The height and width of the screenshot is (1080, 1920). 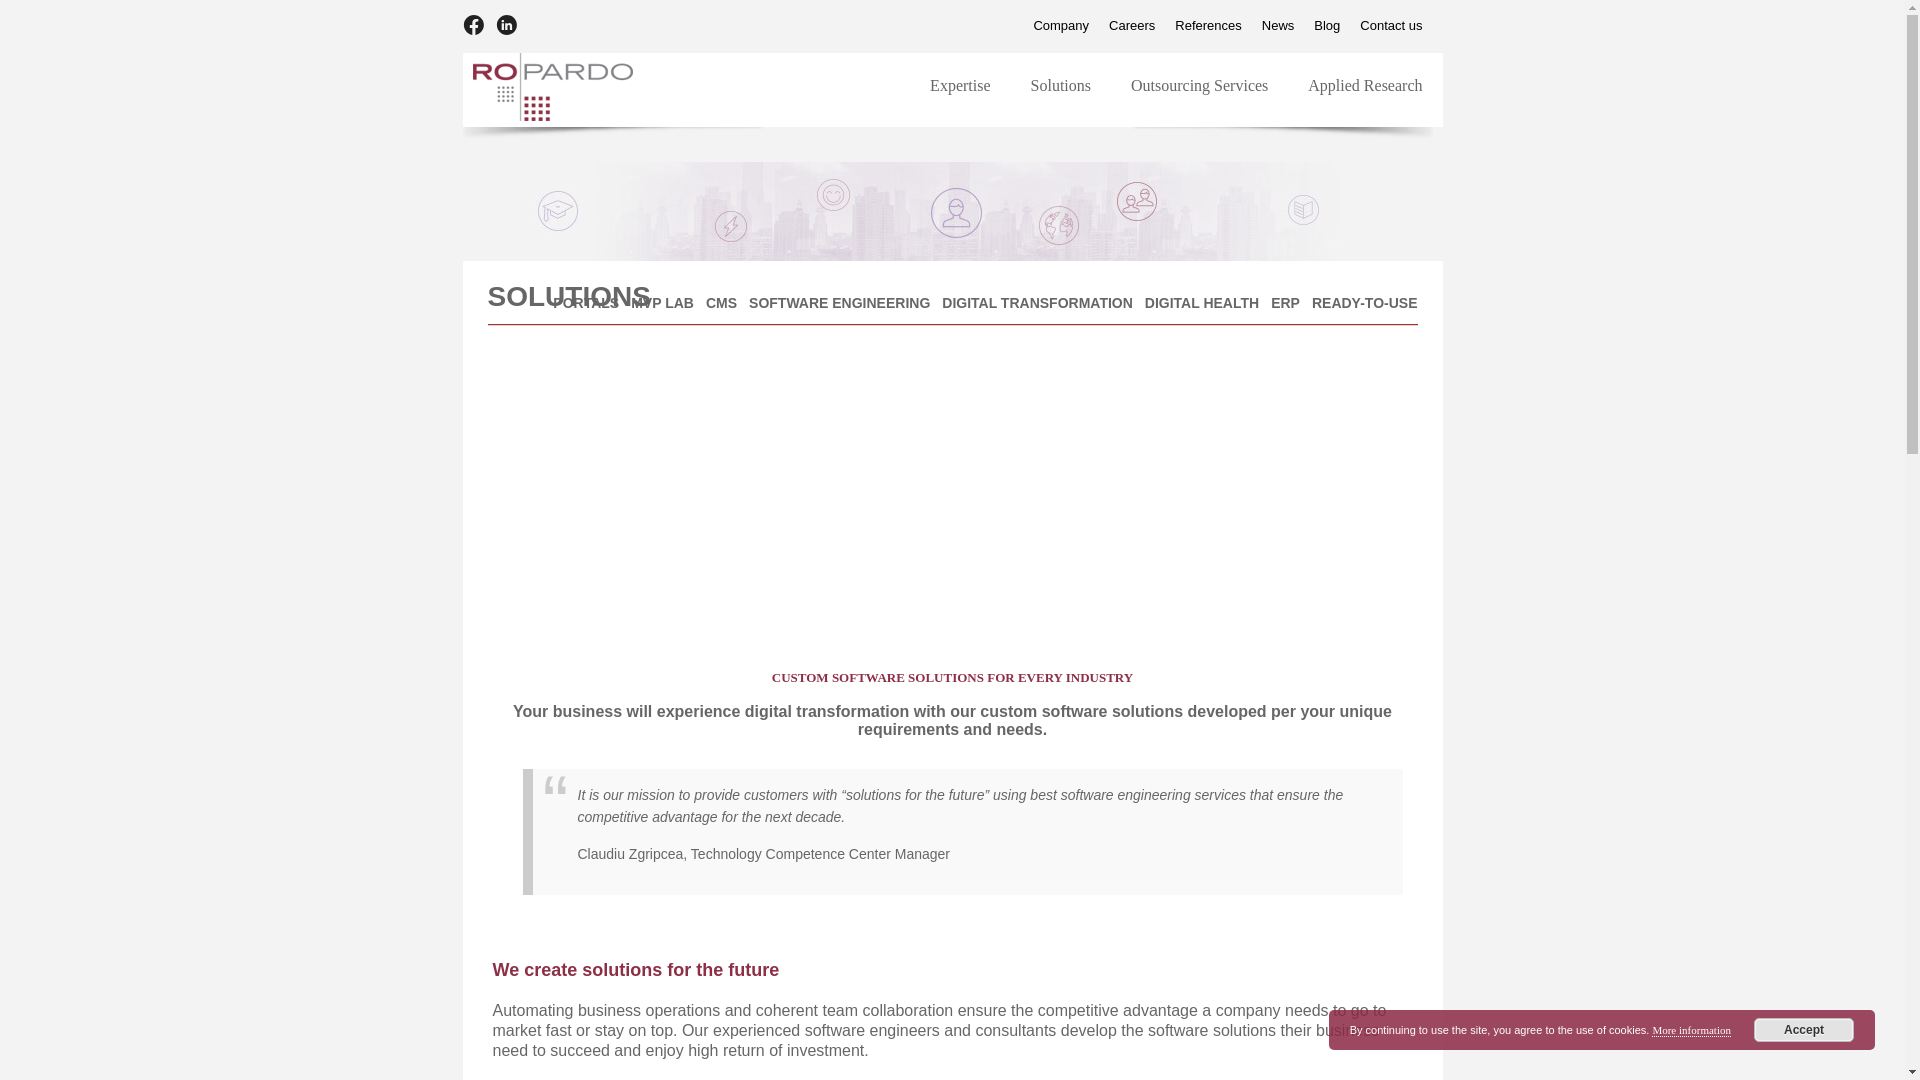 What do you see at coordinates (1060, 26) in the screenshot?
I see `News` at bounding box center [1060, 26].